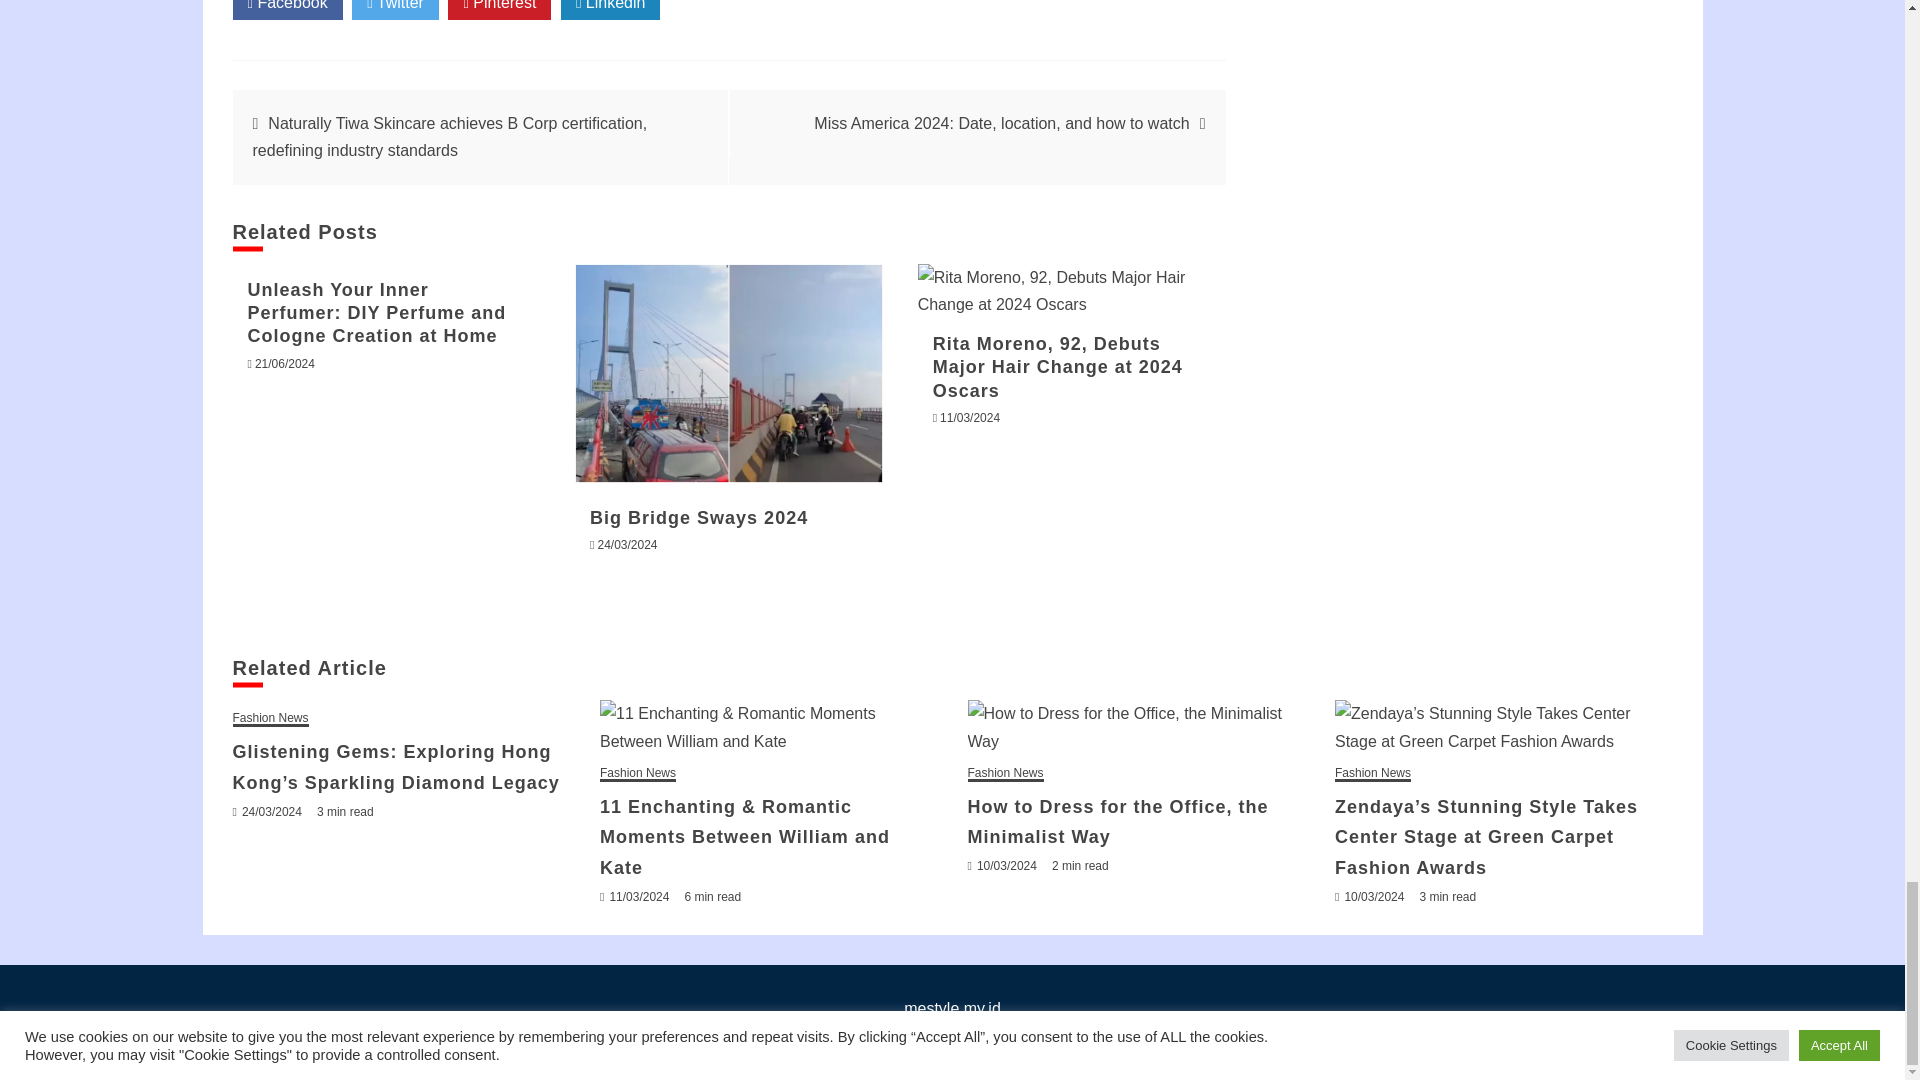 This screenshot has height=1080, width=1920. What do you see at coordinates (1072, 290) in the screenshot?
I see `Rita Moreno, 92, Debuts Major Hair Change at 2024 Oscars` at bounding box center [1072, 290].